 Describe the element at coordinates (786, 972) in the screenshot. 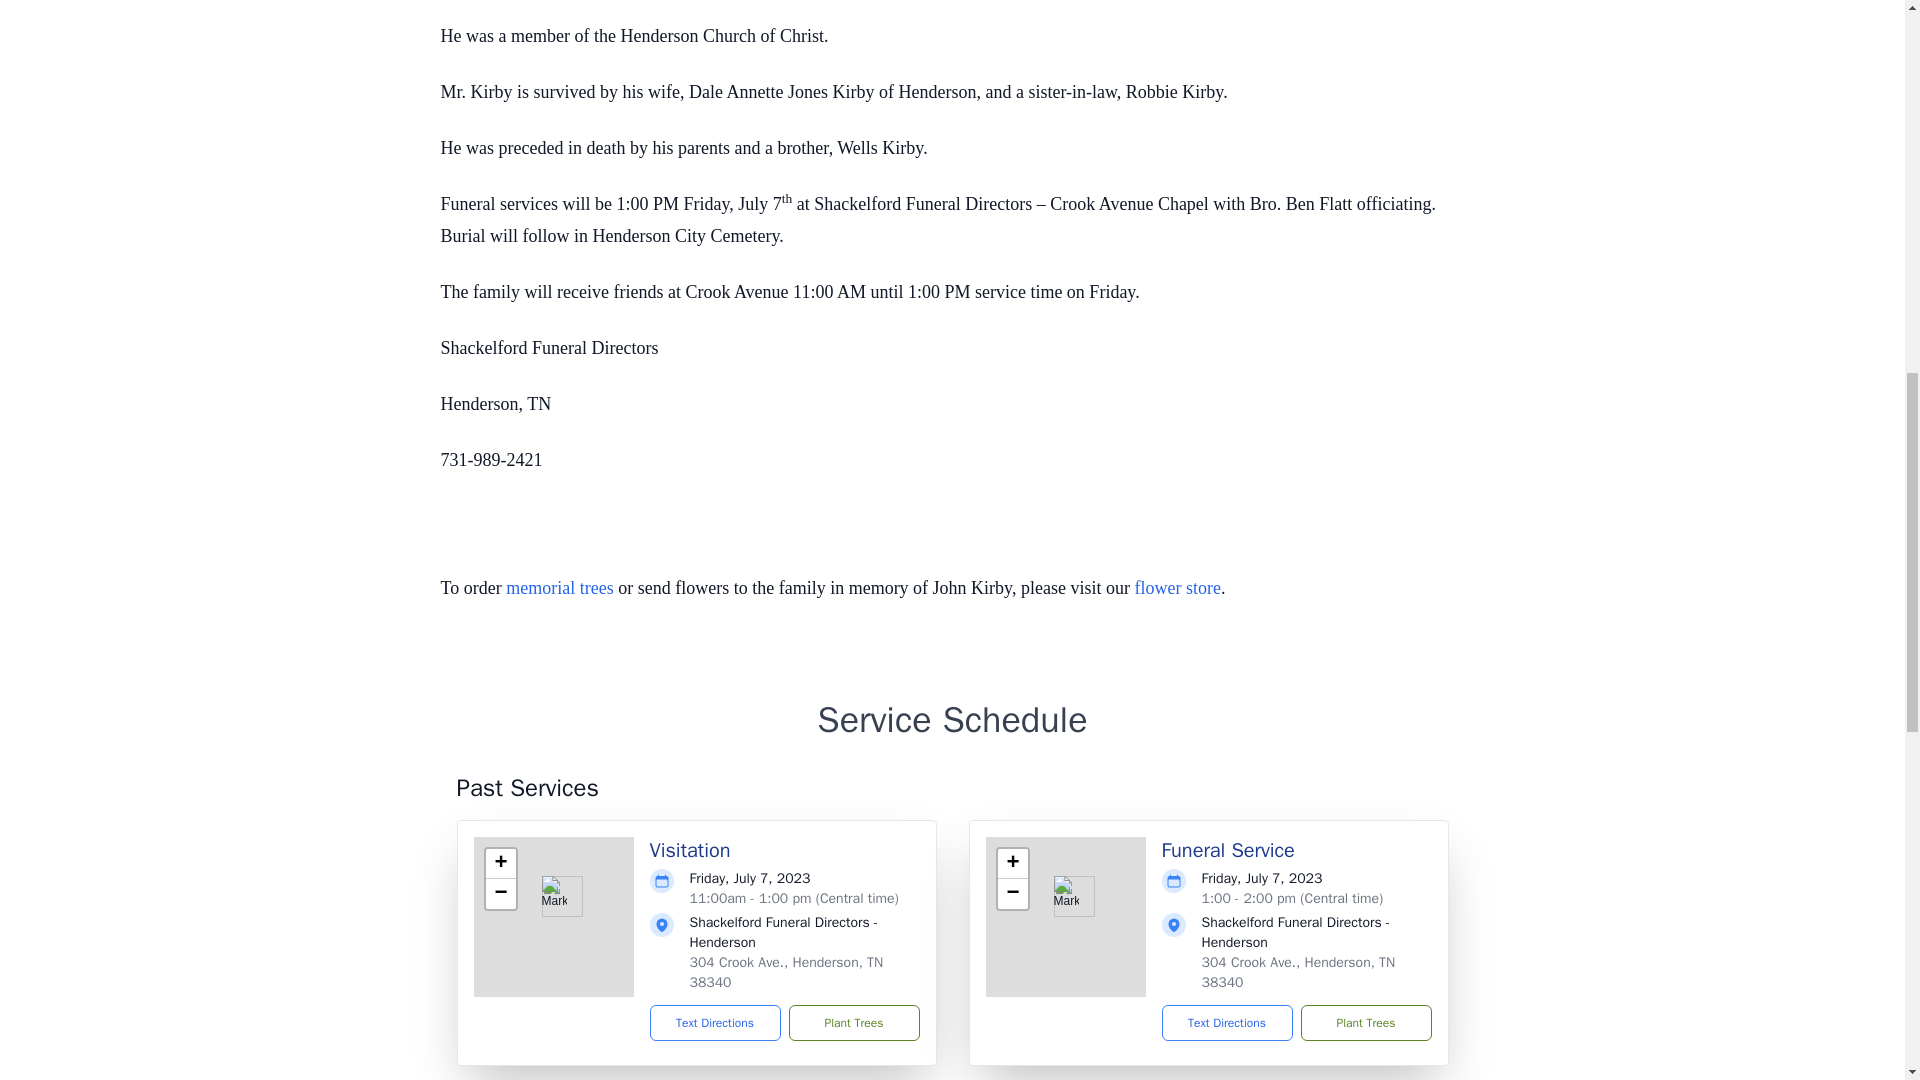

I see `304 Crook Ave., Henderson, TN 38340` at that location.